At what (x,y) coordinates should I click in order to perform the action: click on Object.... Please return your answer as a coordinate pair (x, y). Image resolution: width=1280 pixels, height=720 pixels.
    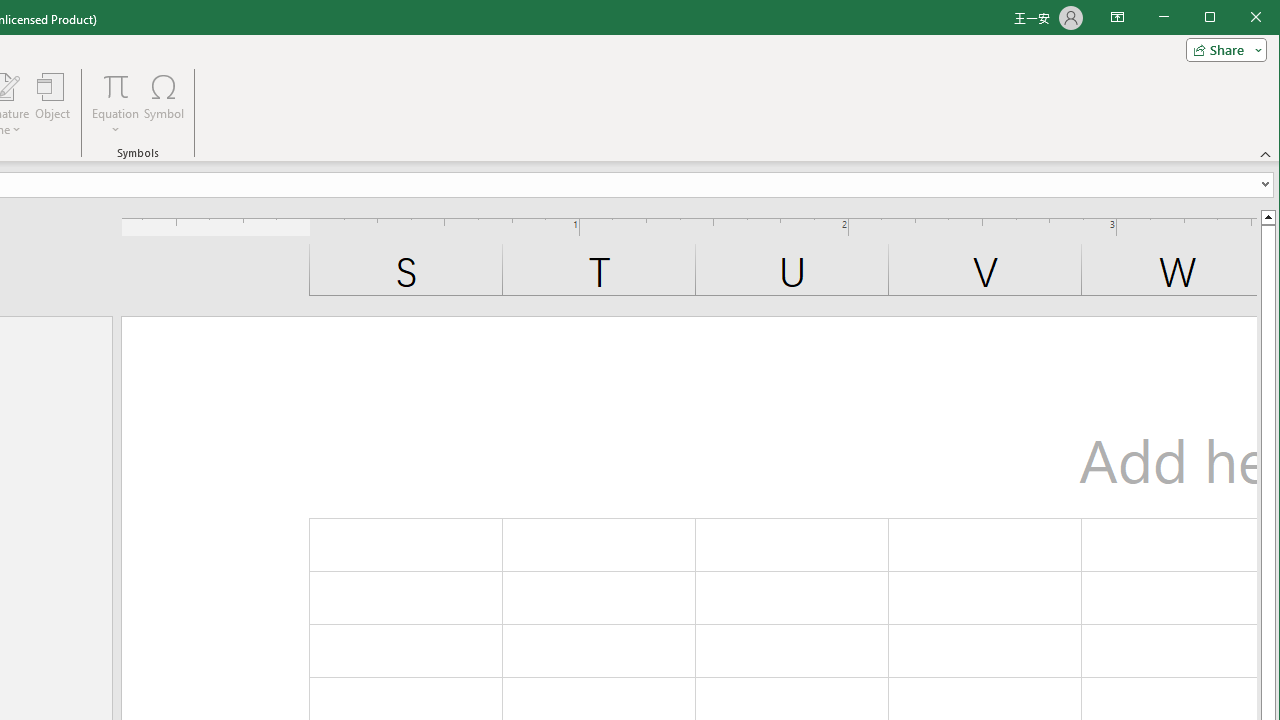
    Looking at the image, I should click on (53, 104).